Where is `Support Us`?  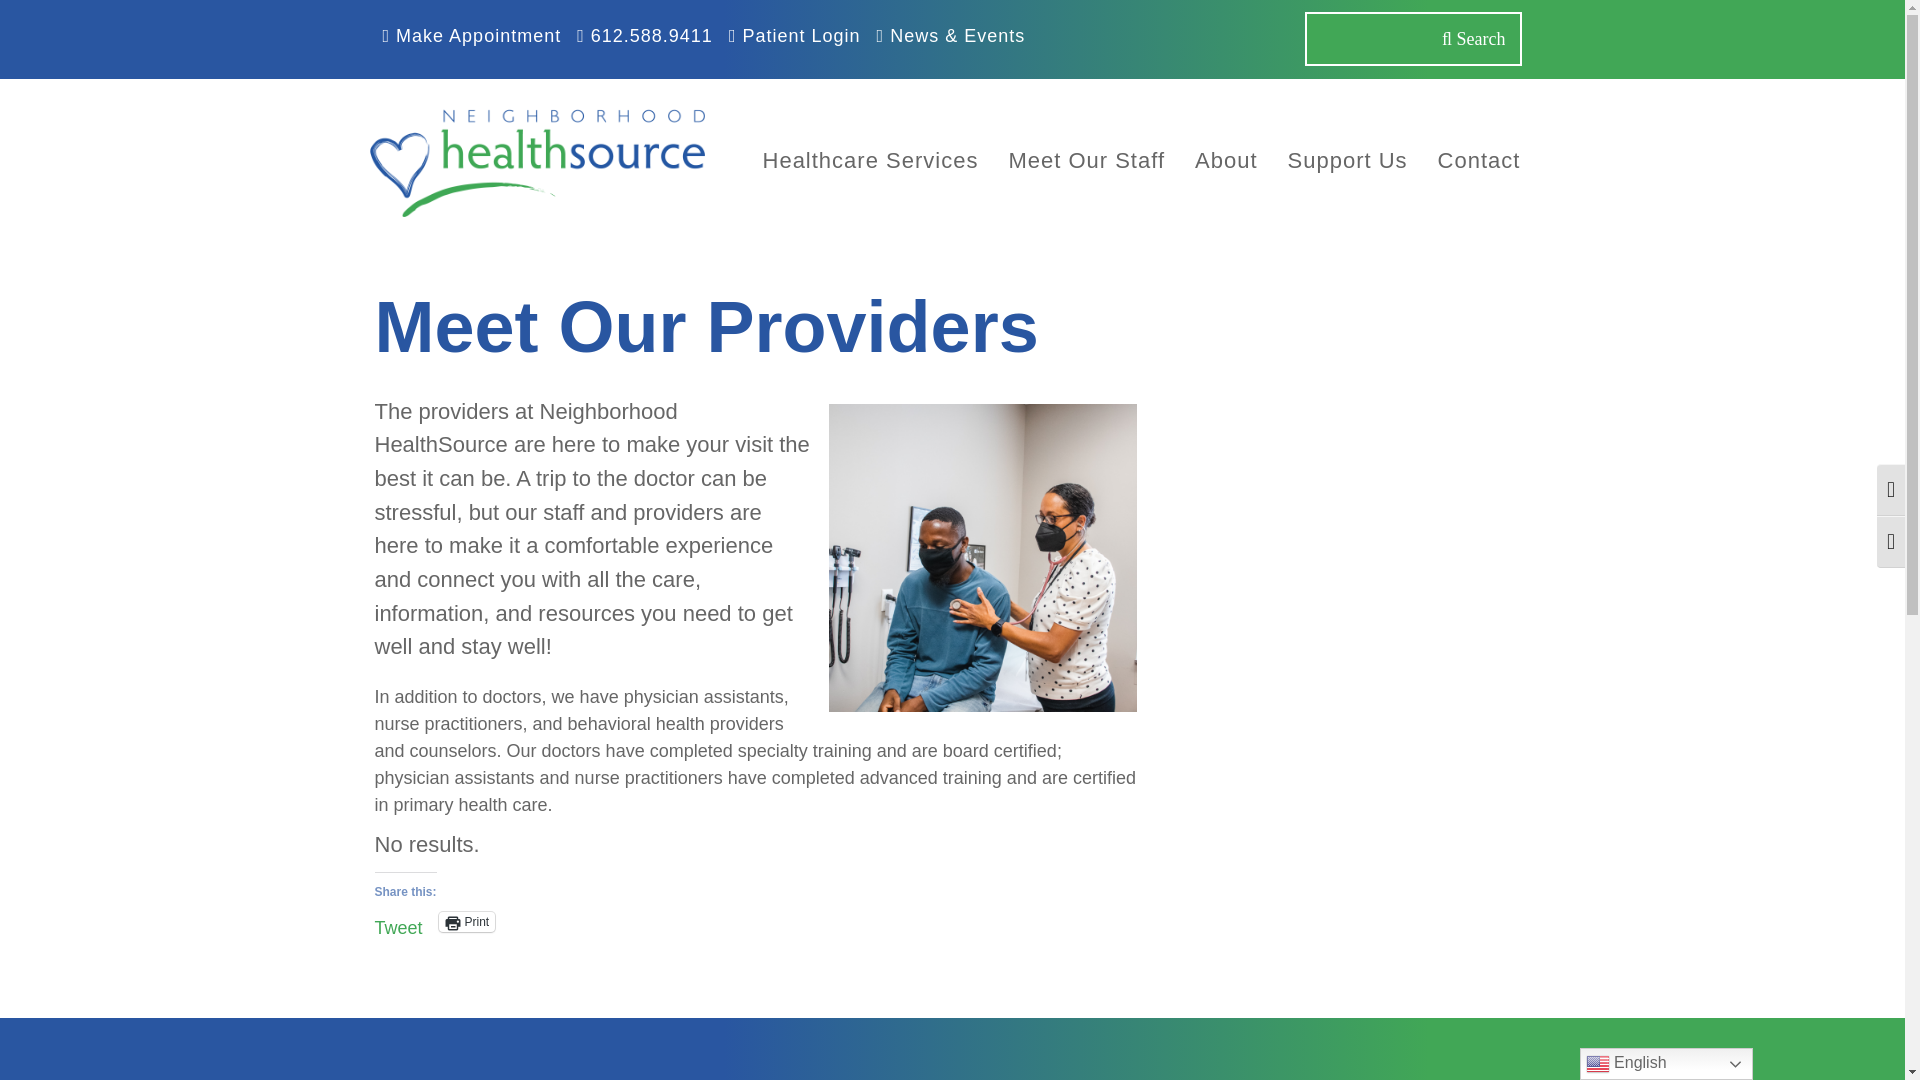
Support Us is located at coordinates (1347, 160).